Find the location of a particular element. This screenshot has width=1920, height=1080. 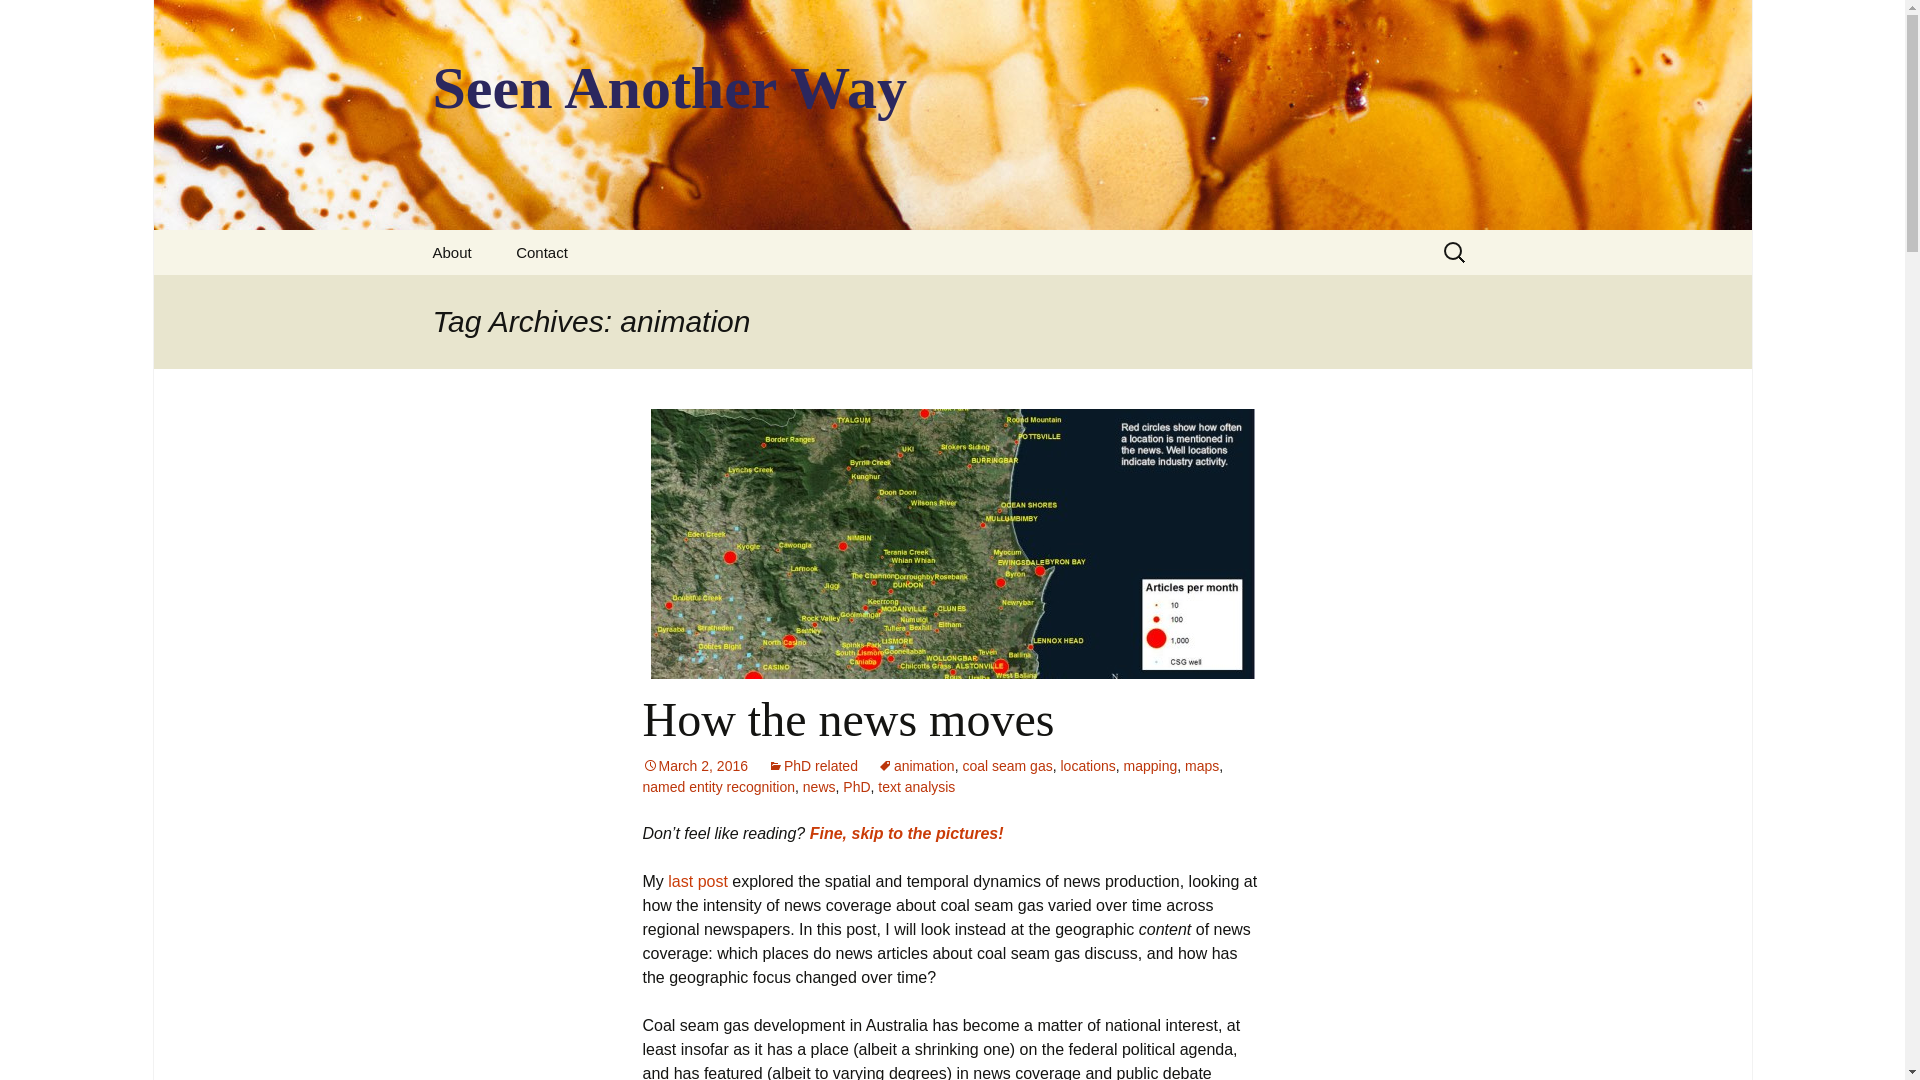

About is located at coordinates (452, 252).